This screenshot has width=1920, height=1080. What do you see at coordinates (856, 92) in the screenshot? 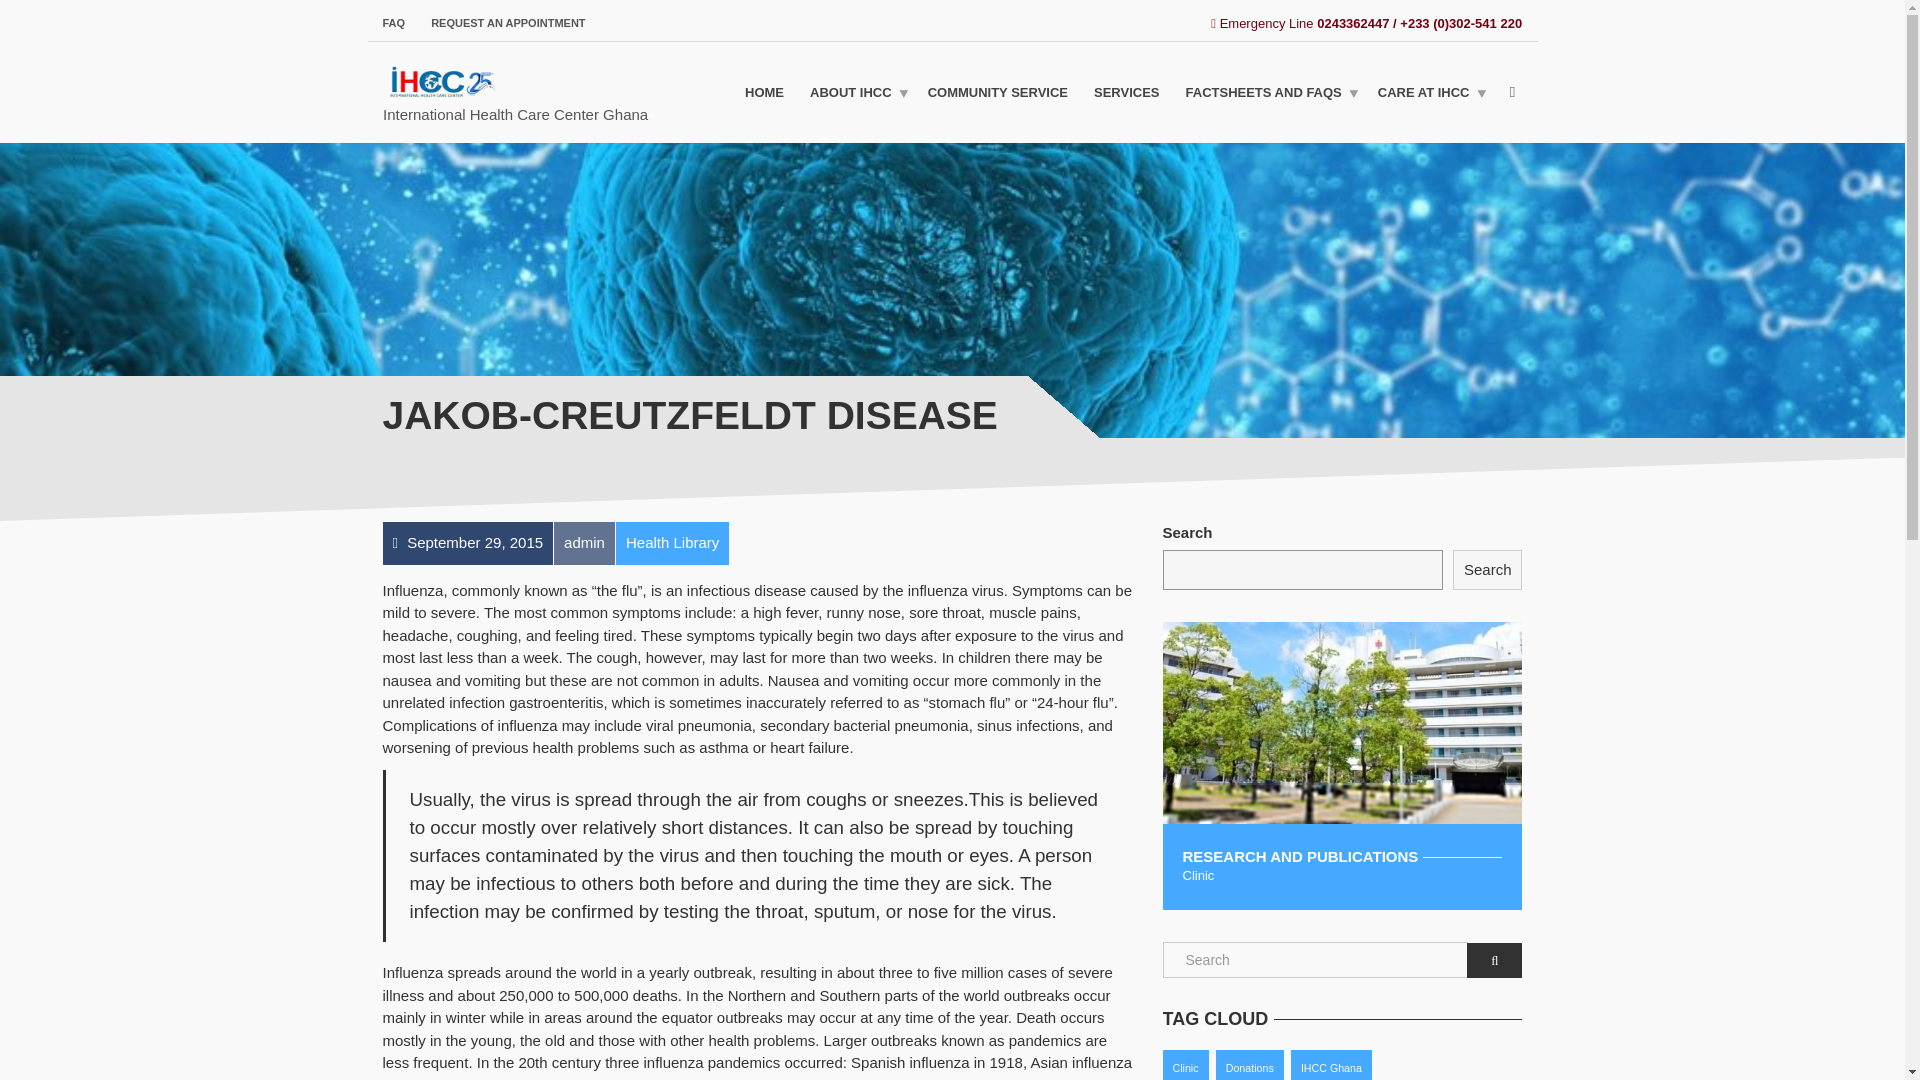
I see `ABOUT IHCC` at bounding box center [856, 92].